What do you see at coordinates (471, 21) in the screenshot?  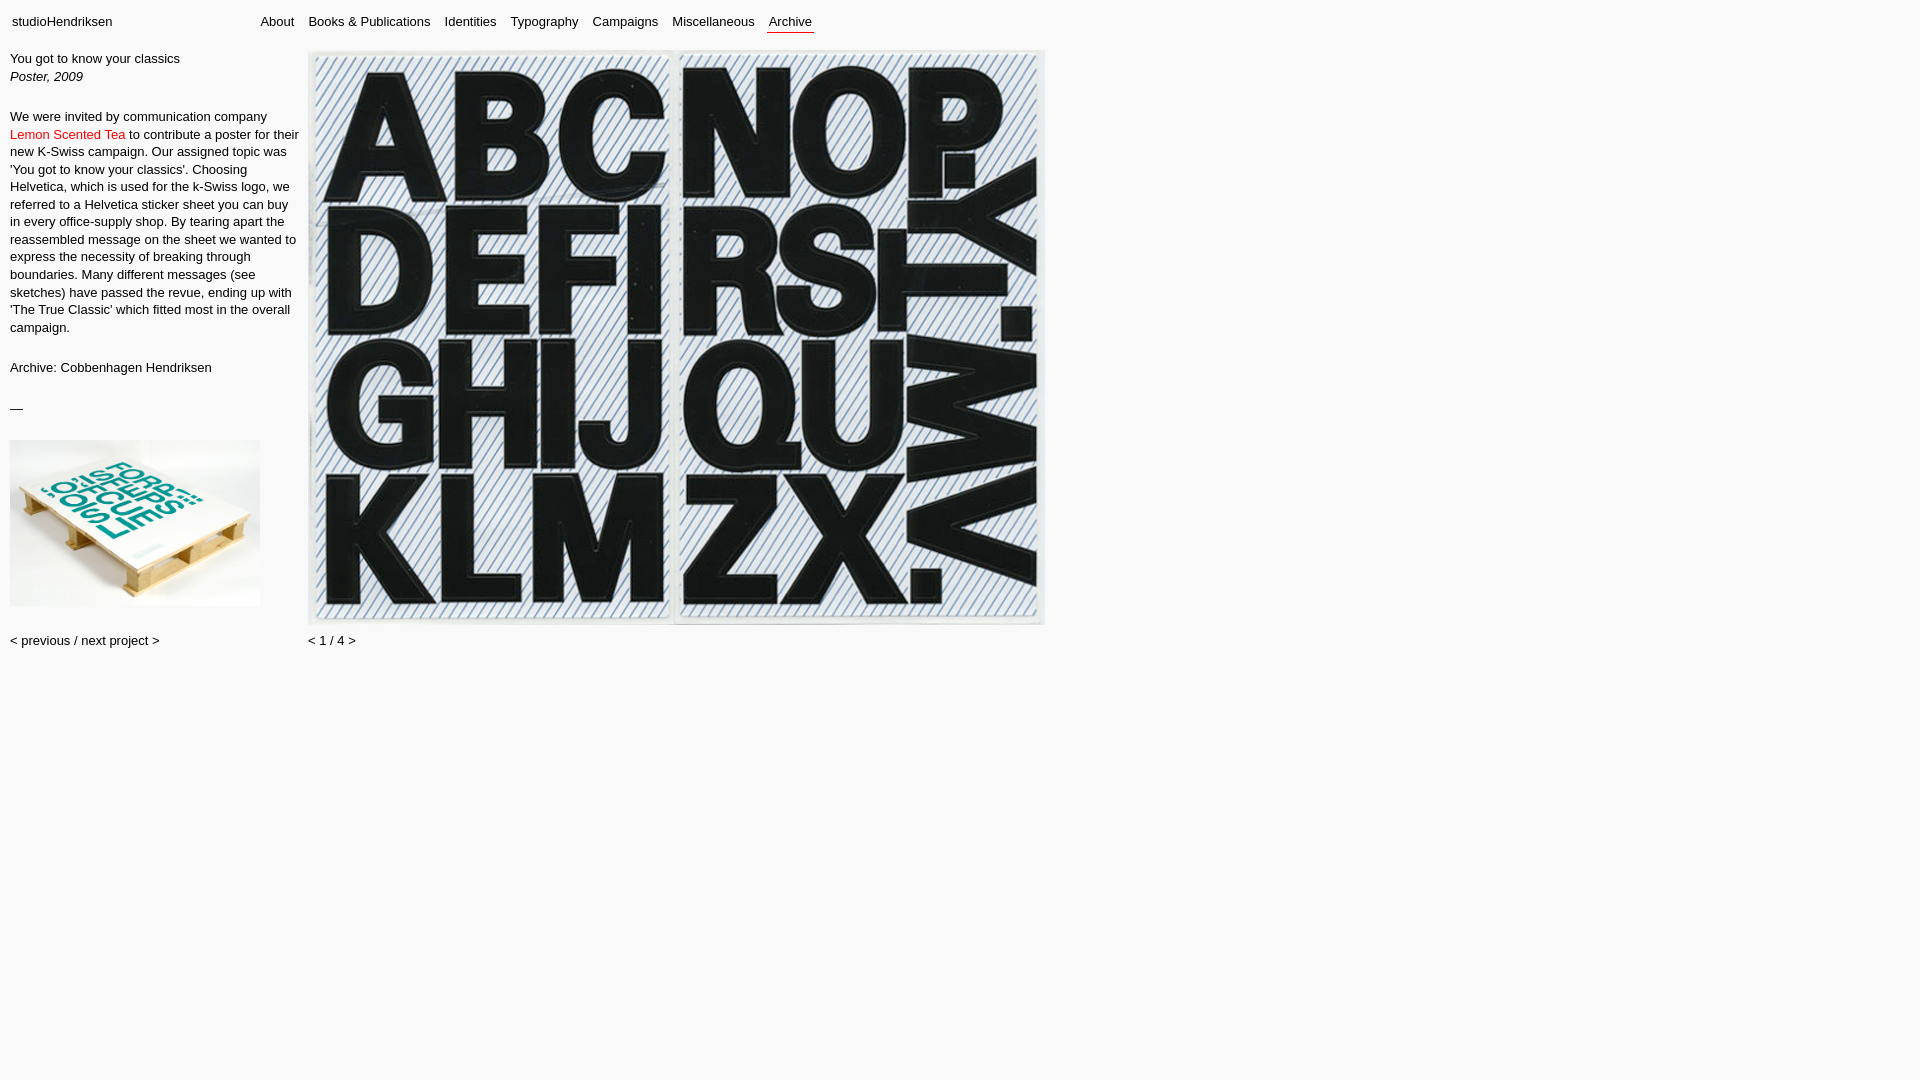 I see `Identities` at bounding box center [471, 21].